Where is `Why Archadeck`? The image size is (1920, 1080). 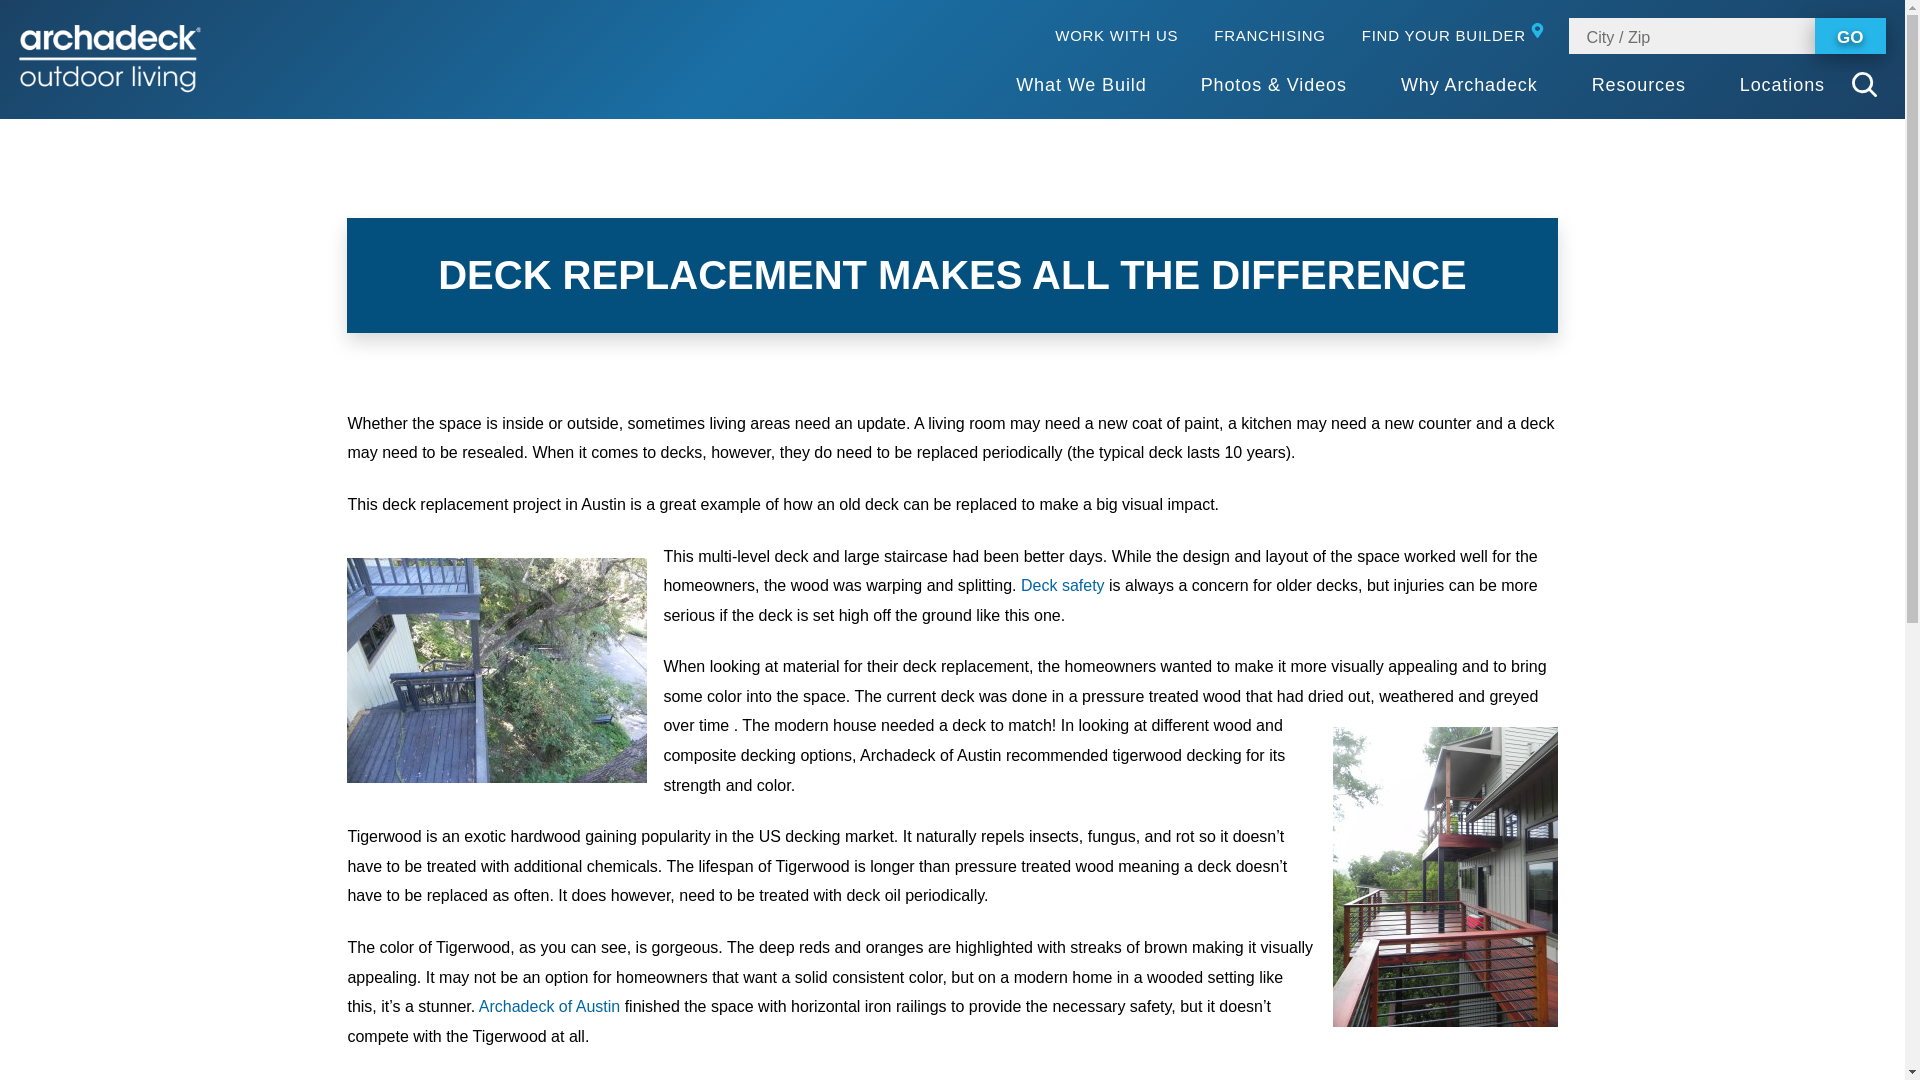 Why Archadeck is located at coordinates (1469, 86).